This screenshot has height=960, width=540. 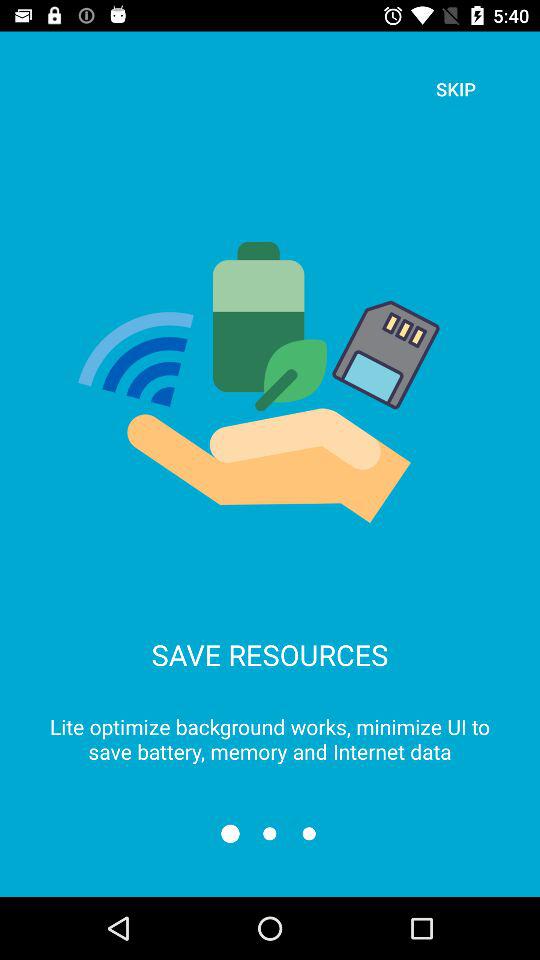 I want to click on its a widget used to swipe the screen to a new page, so click(x=270, y=834).